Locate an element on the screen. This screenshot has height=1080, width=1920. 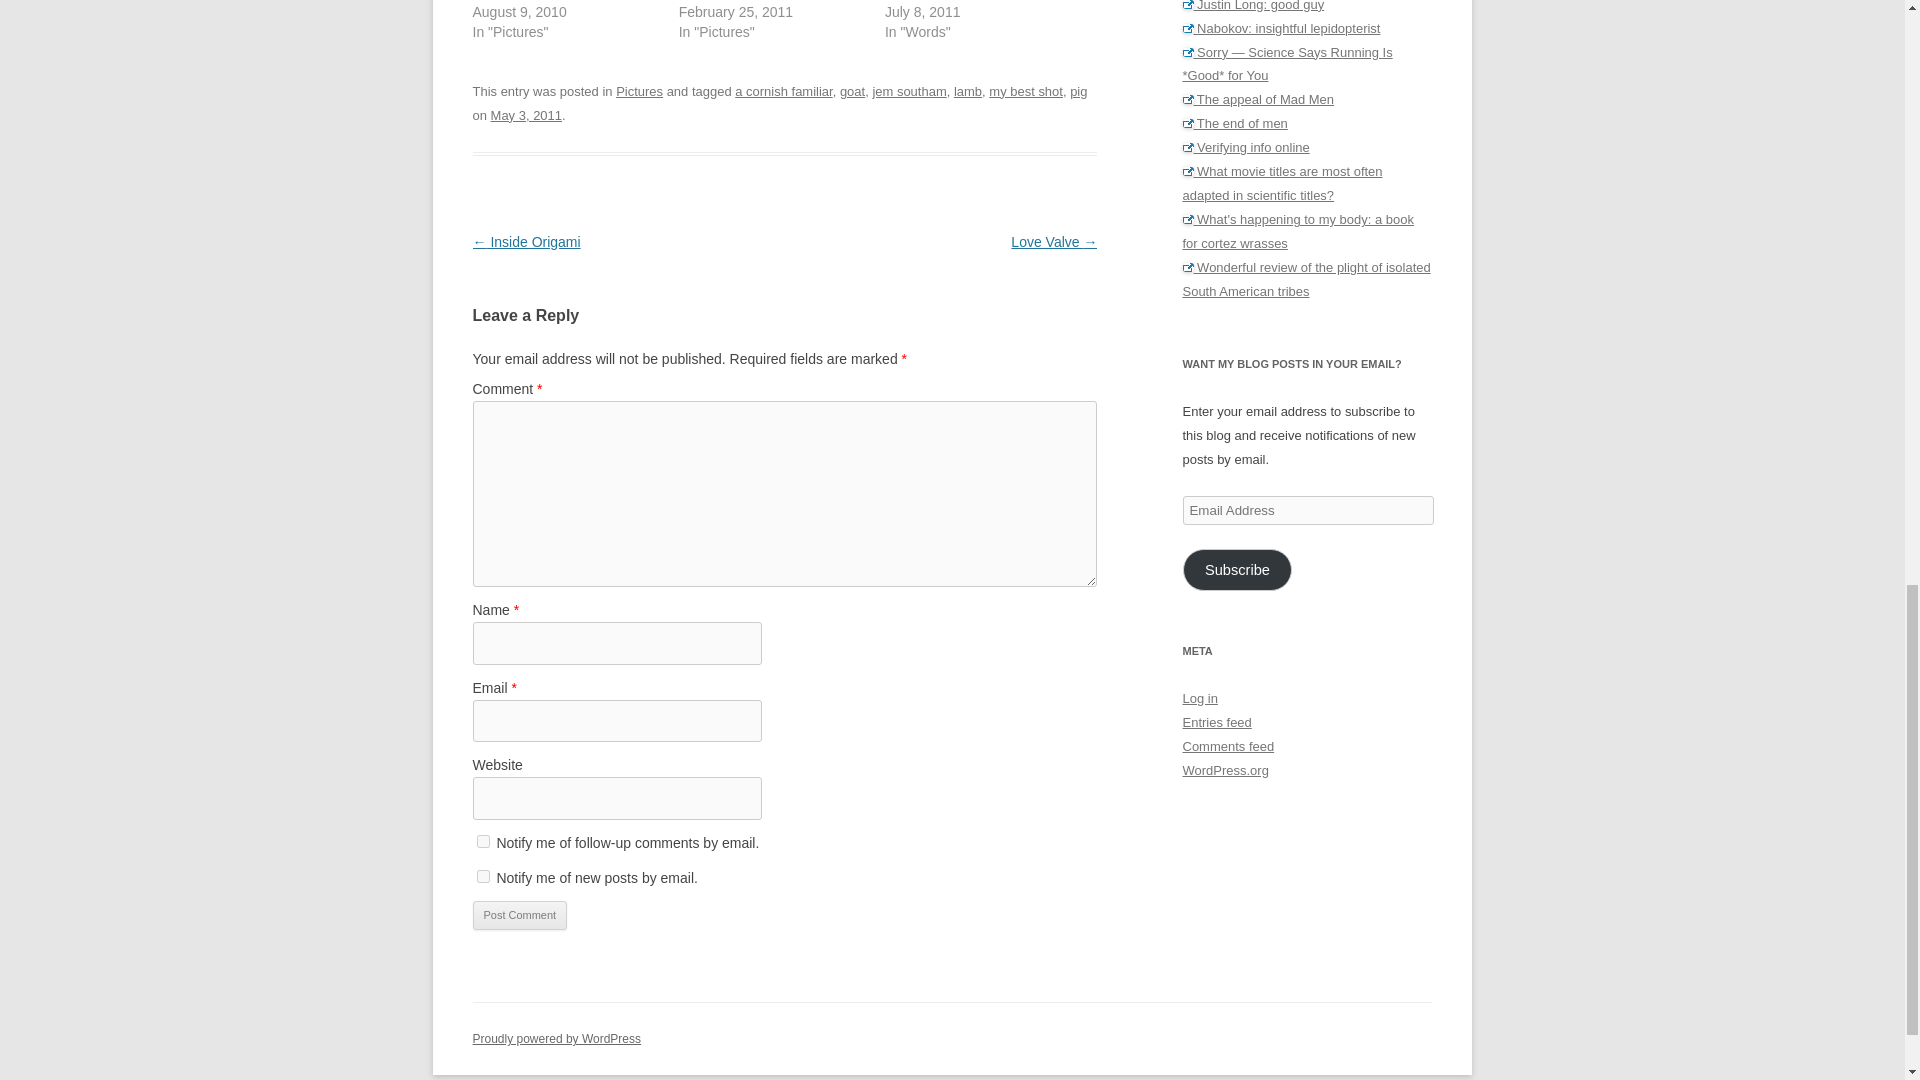
lamb is located at coordinates (968, 92).